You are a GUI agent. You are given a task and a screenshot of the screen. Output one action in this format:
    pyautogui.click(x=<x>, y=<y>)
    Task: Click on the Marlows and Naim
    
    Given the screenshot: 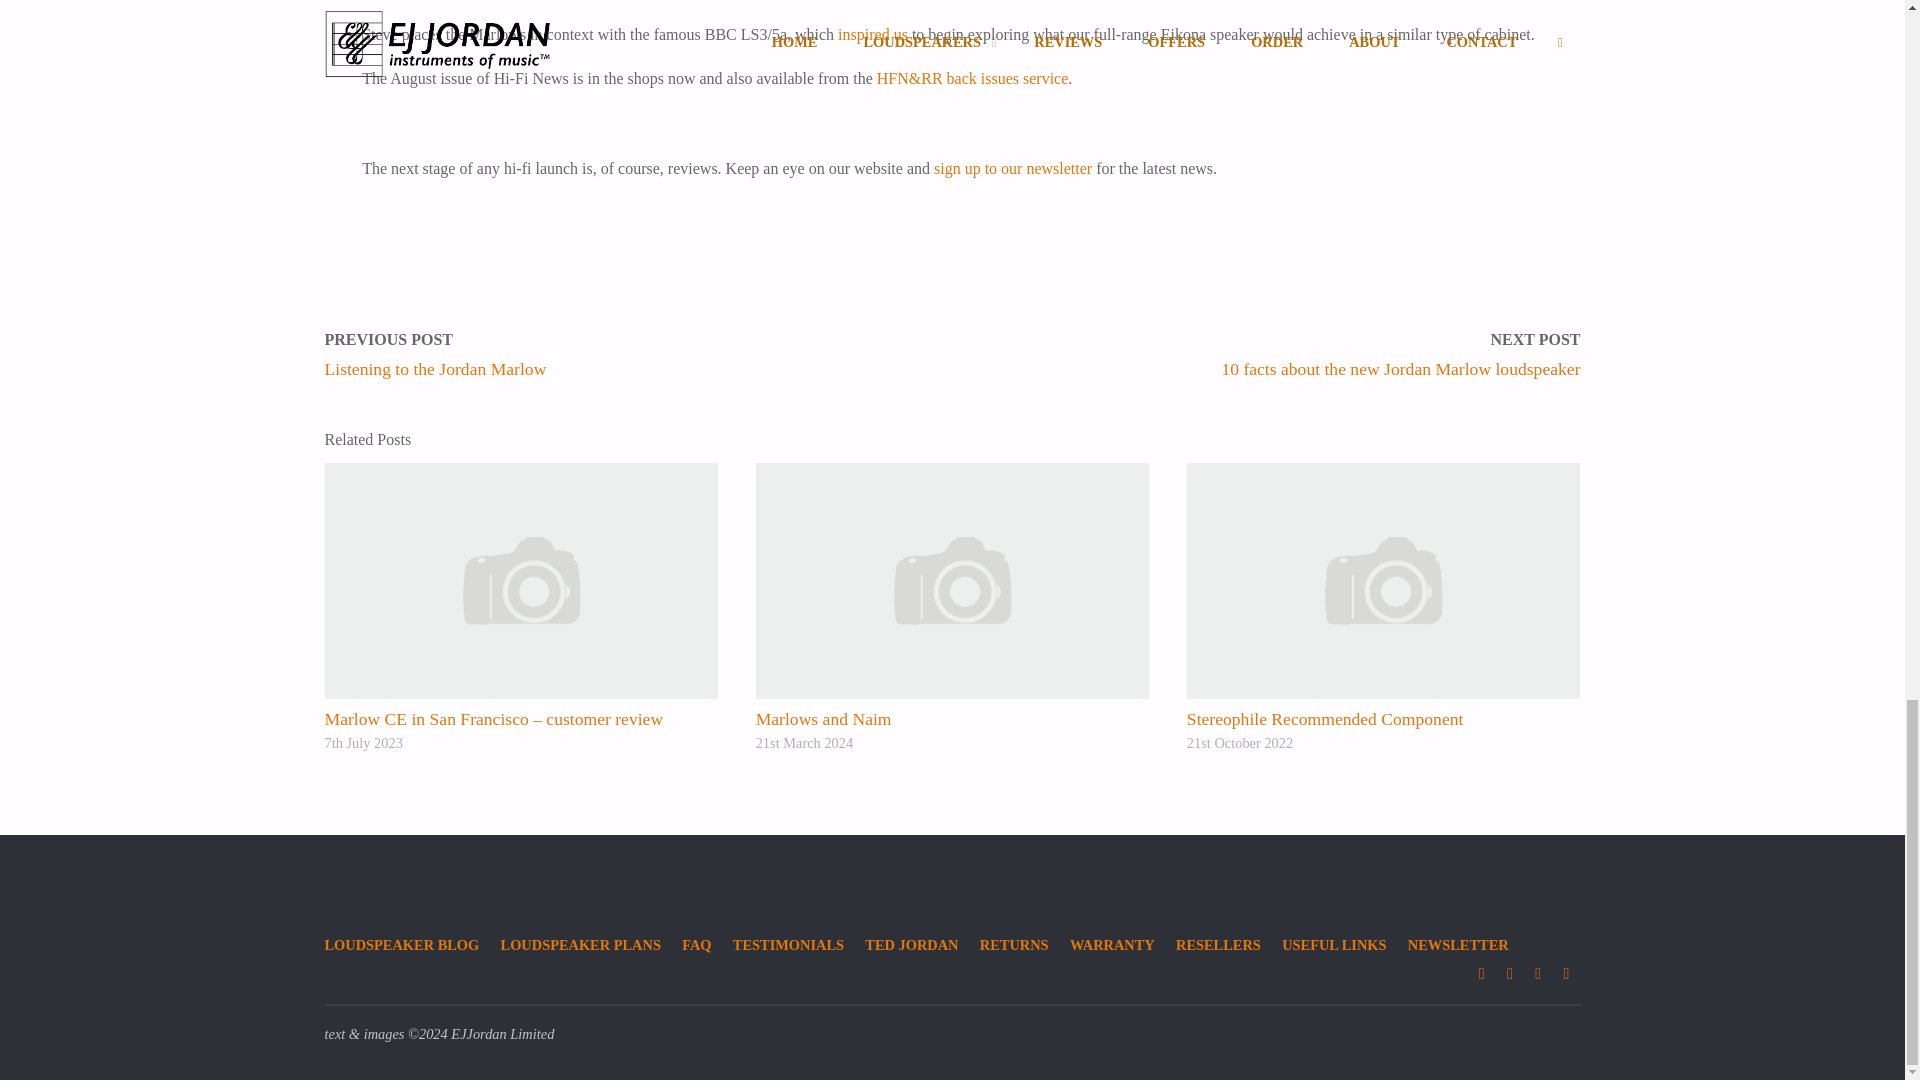 What is the action you would take?
    pyautogui.click(x=824, y=718)
    